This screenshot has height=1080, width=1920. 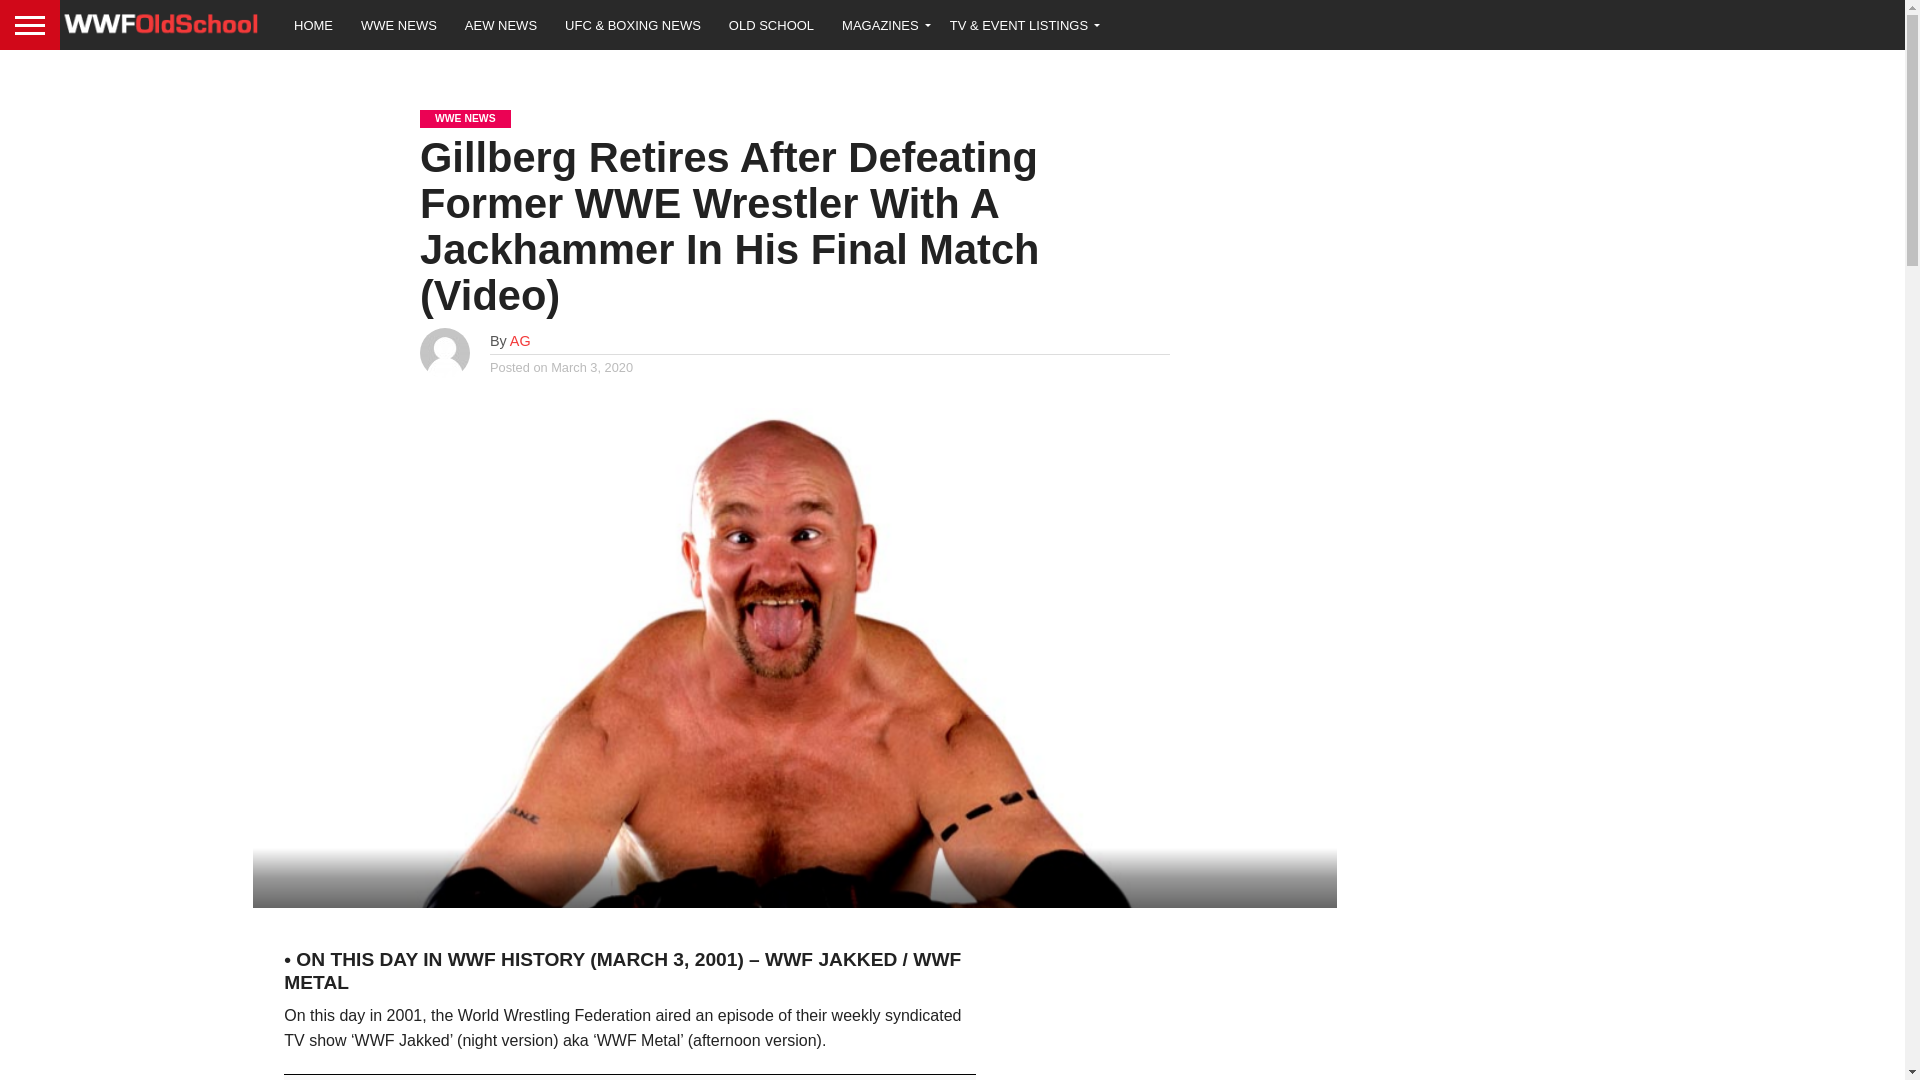 I want to click on WWE NEWS, so click(x=399, y=24).